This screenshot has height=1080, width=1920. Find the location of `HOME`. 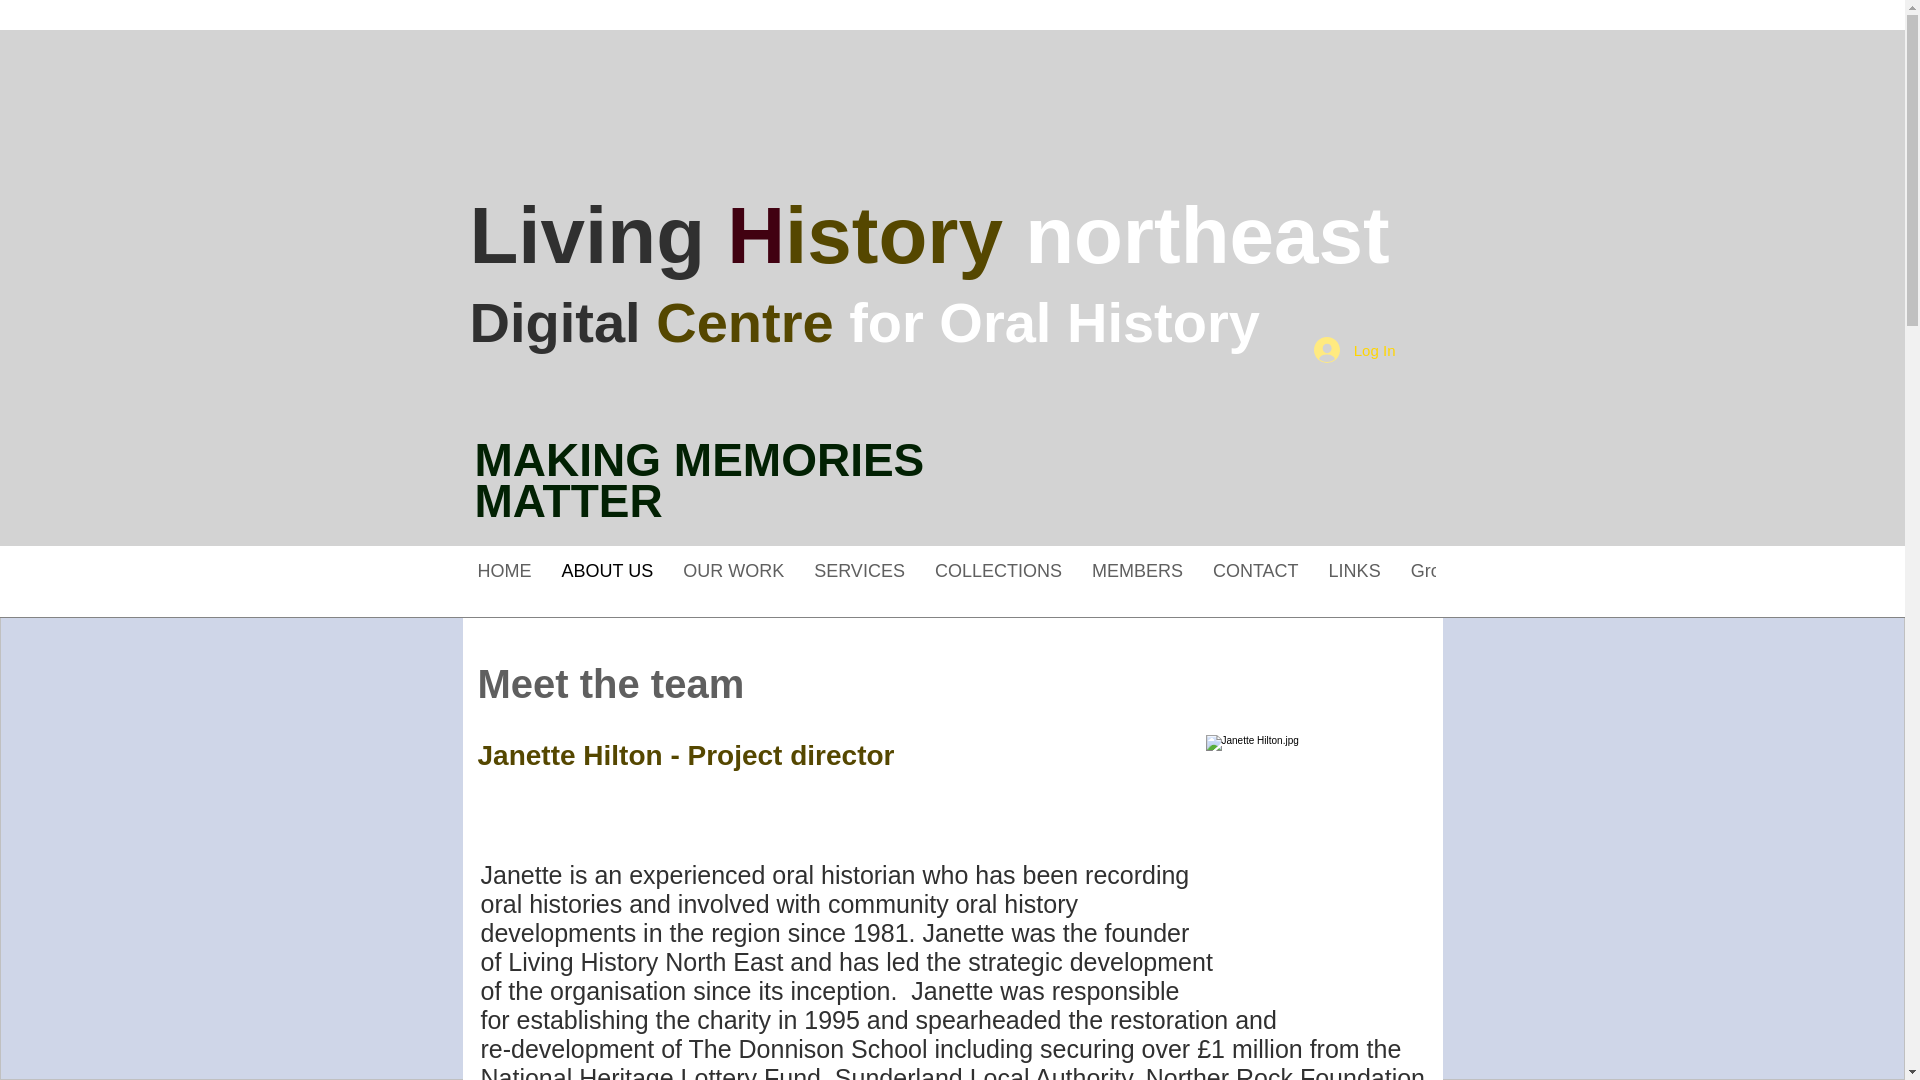

HOME is located at coordinates (504, 586).